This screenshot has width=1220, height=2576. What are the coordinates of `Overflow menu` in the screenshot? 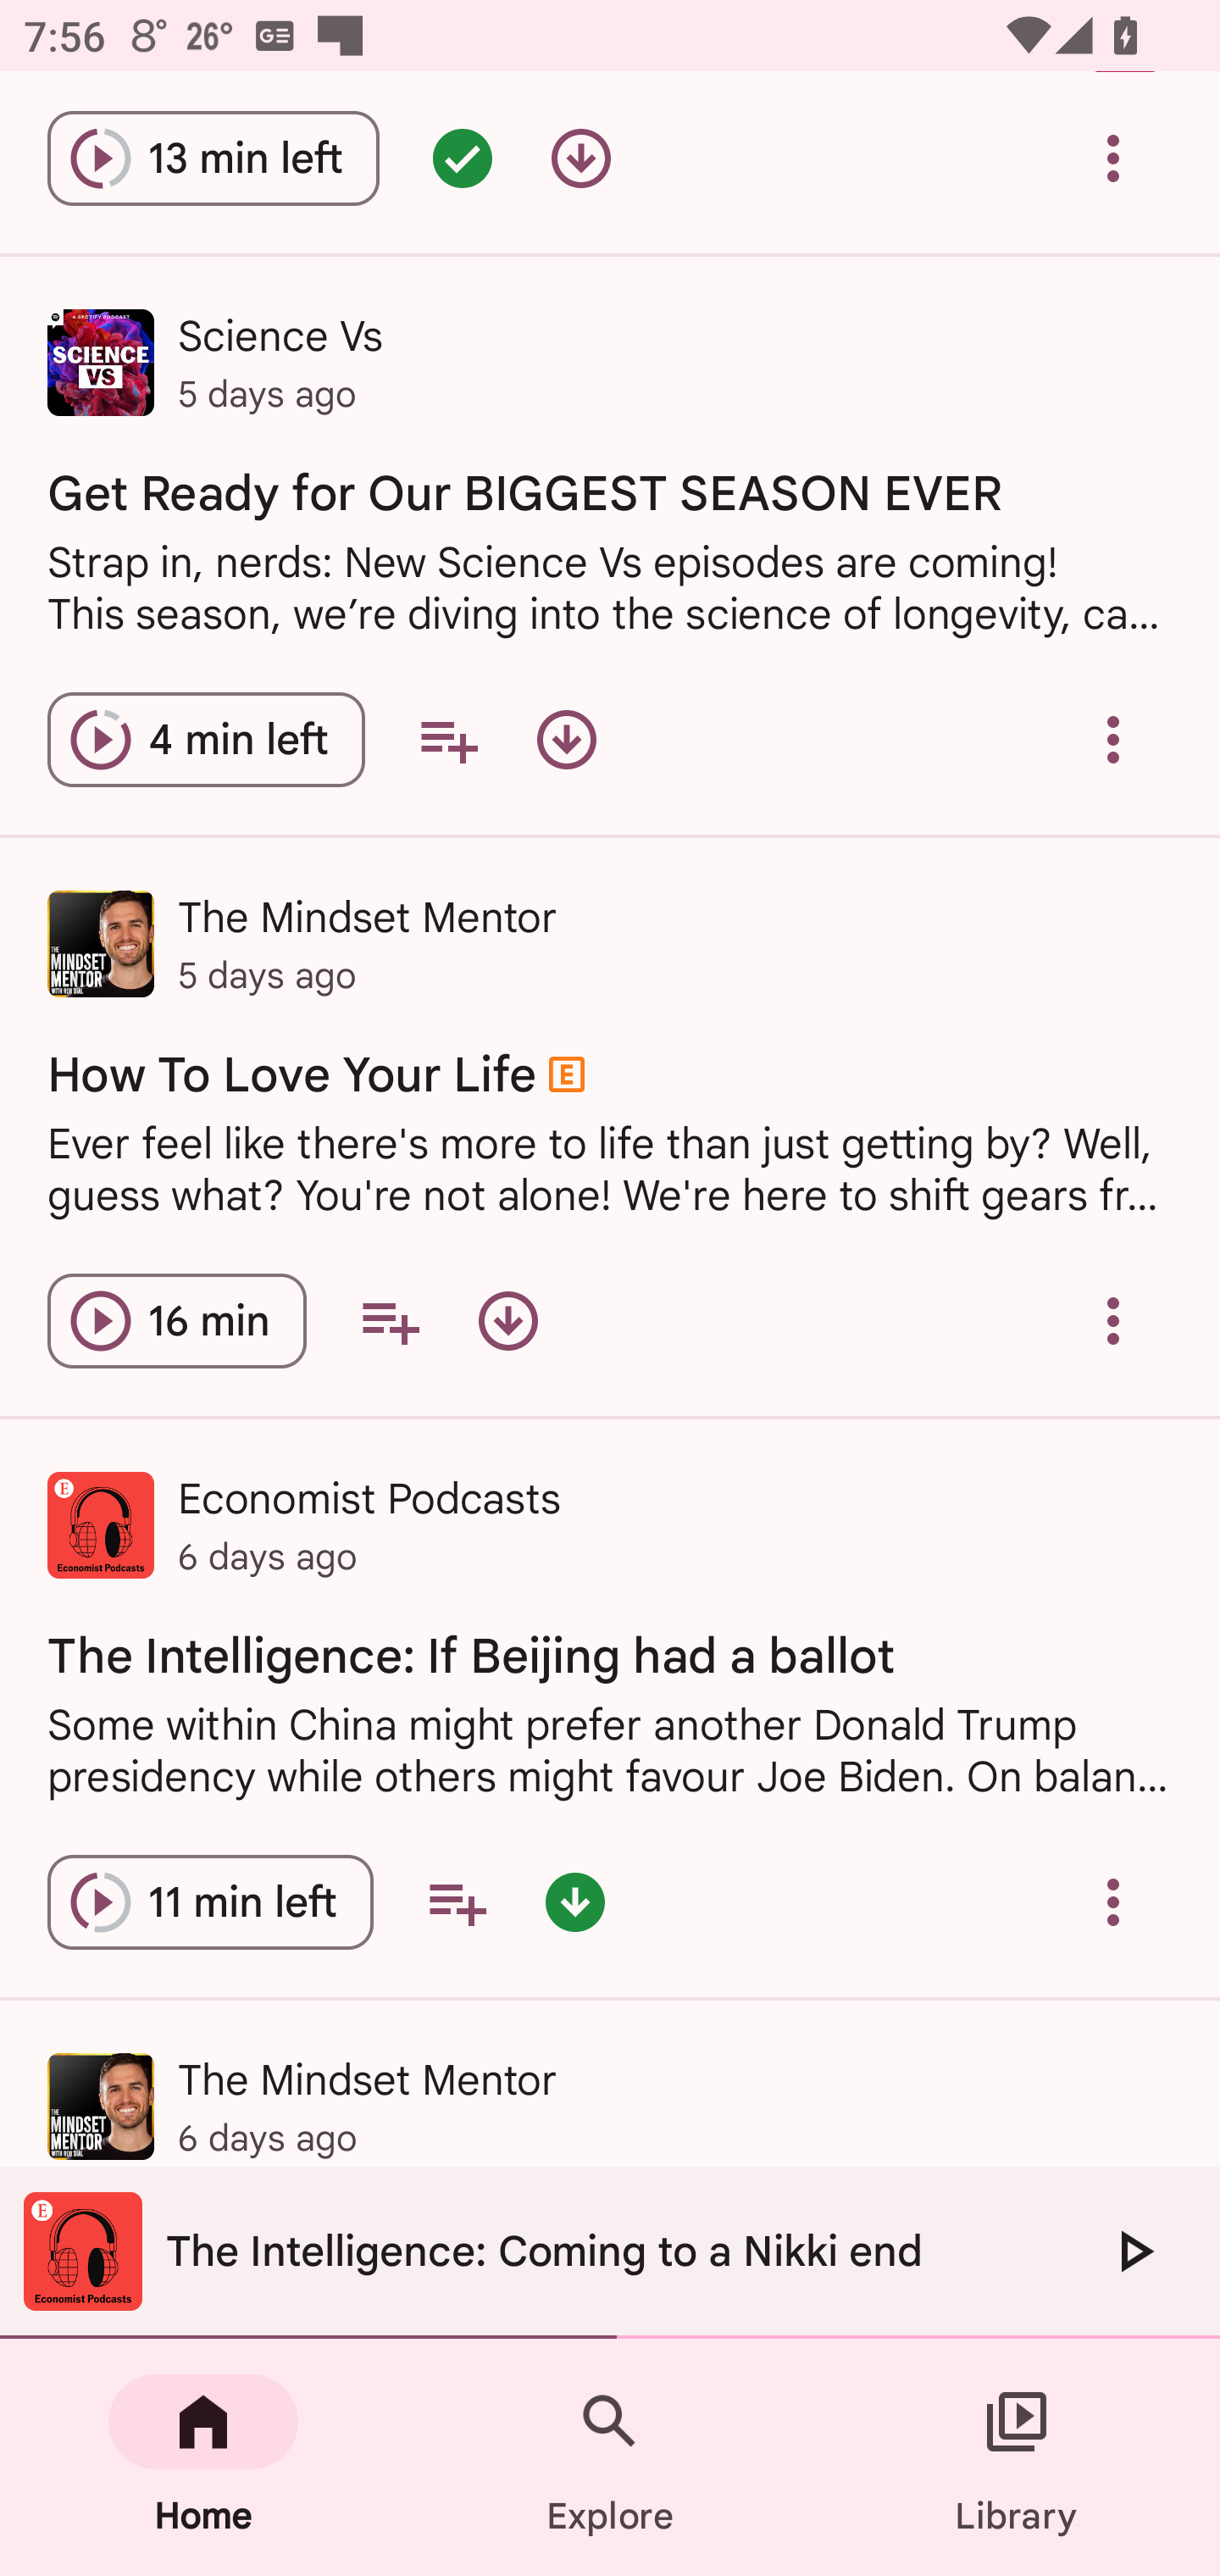 It's located at (1113, 158).